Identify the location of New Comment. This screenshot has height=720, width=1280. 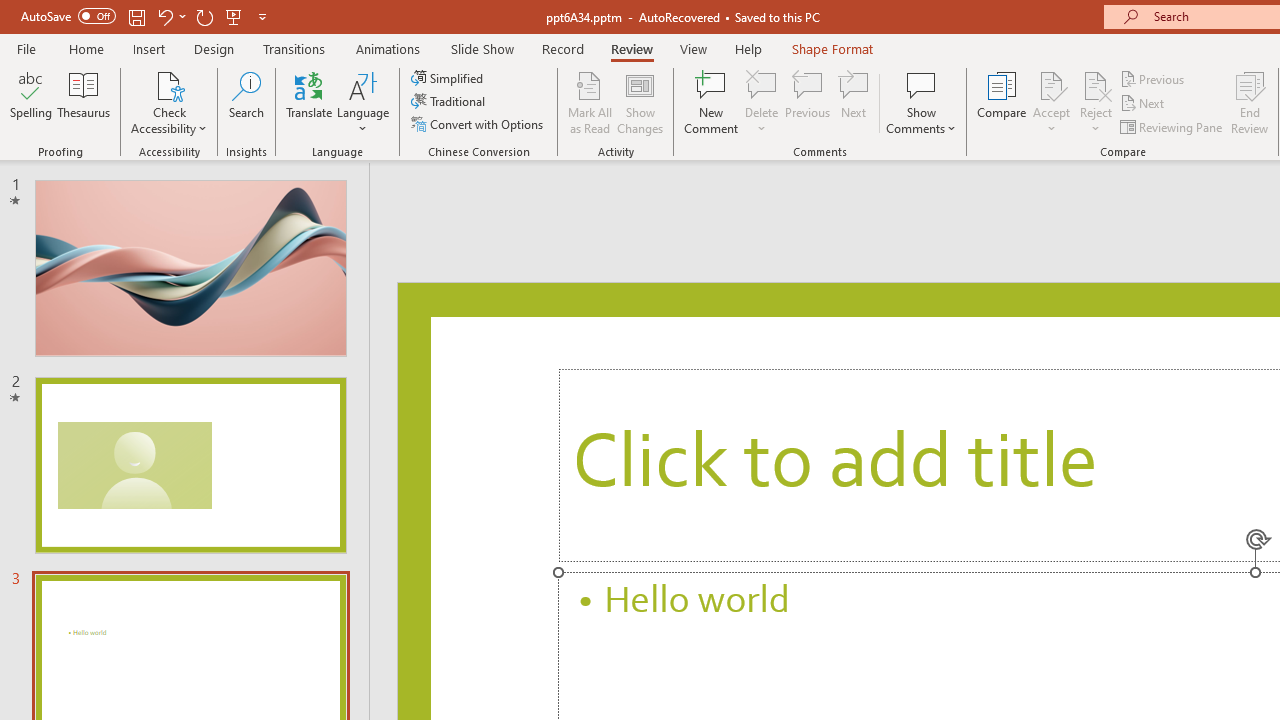
(712, 102).